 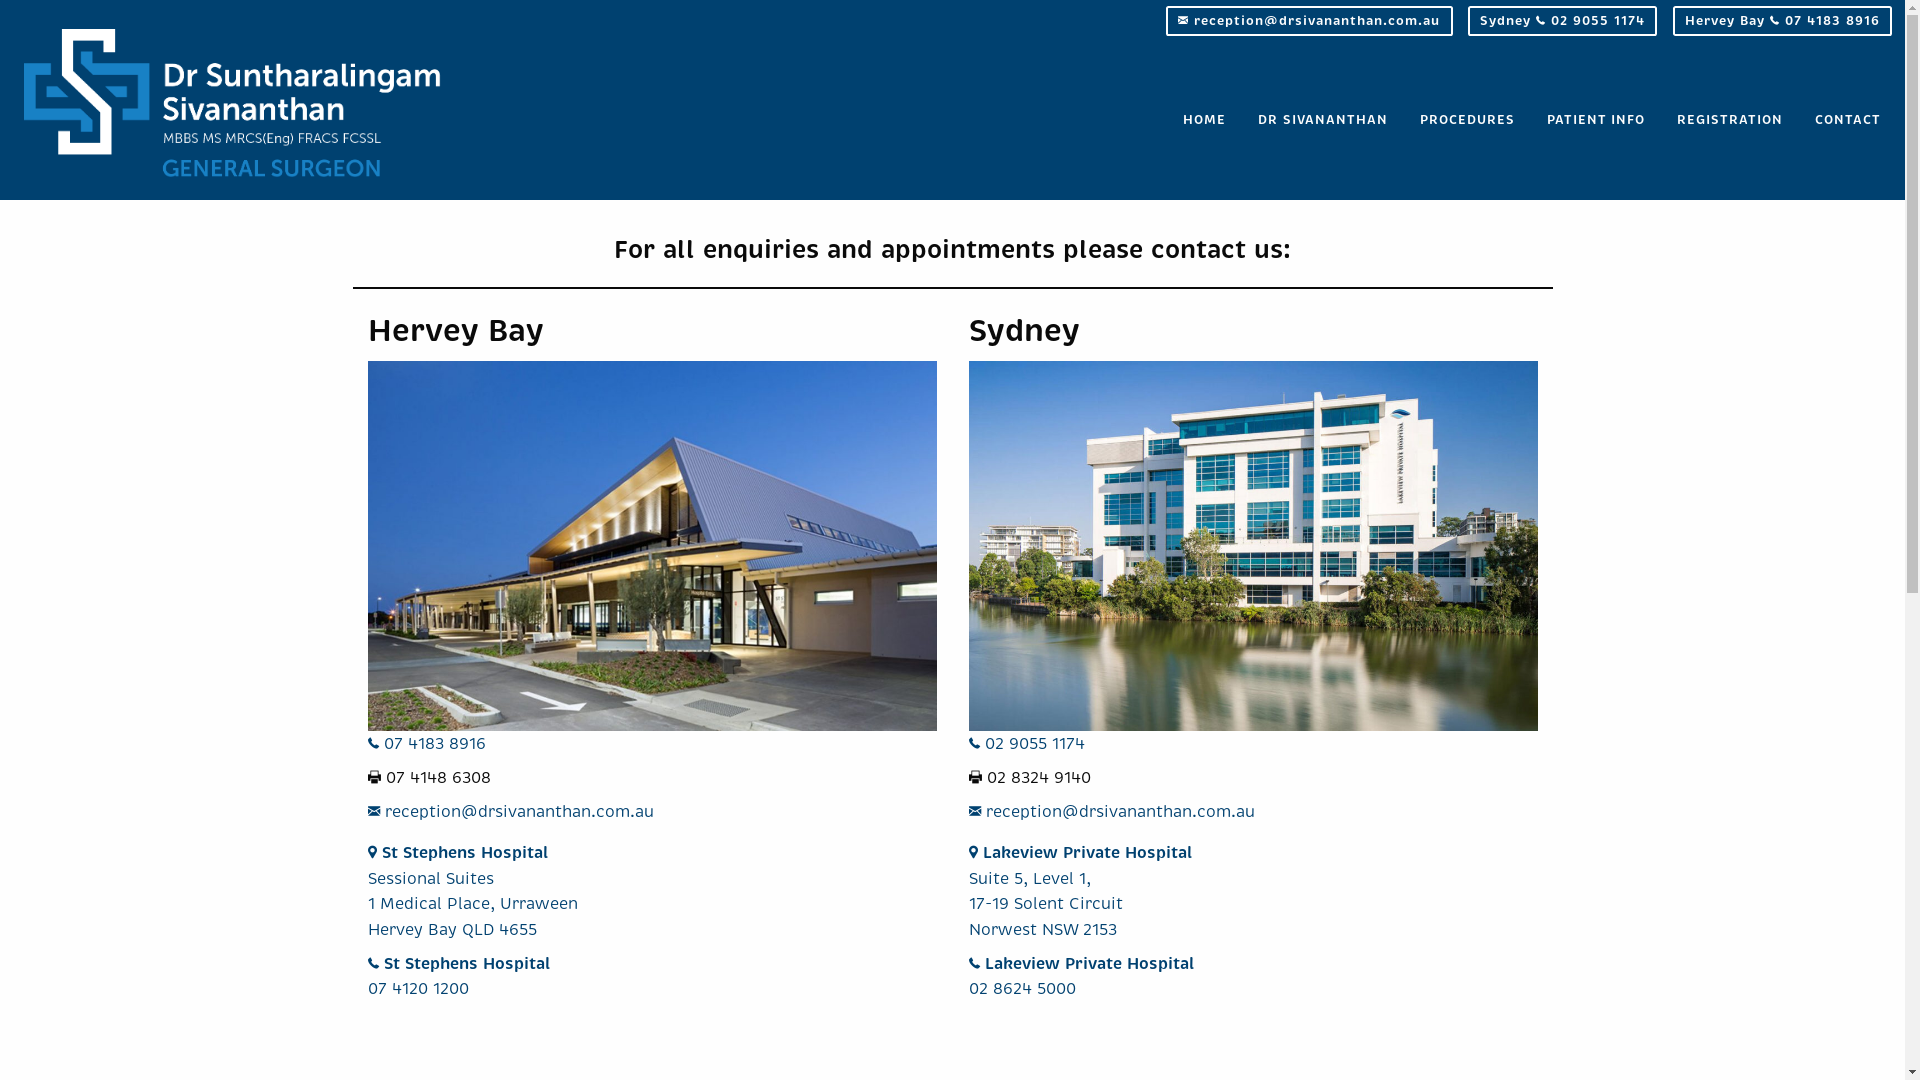 I want to click on 07 4183 8916, so click(x=427, y=744).